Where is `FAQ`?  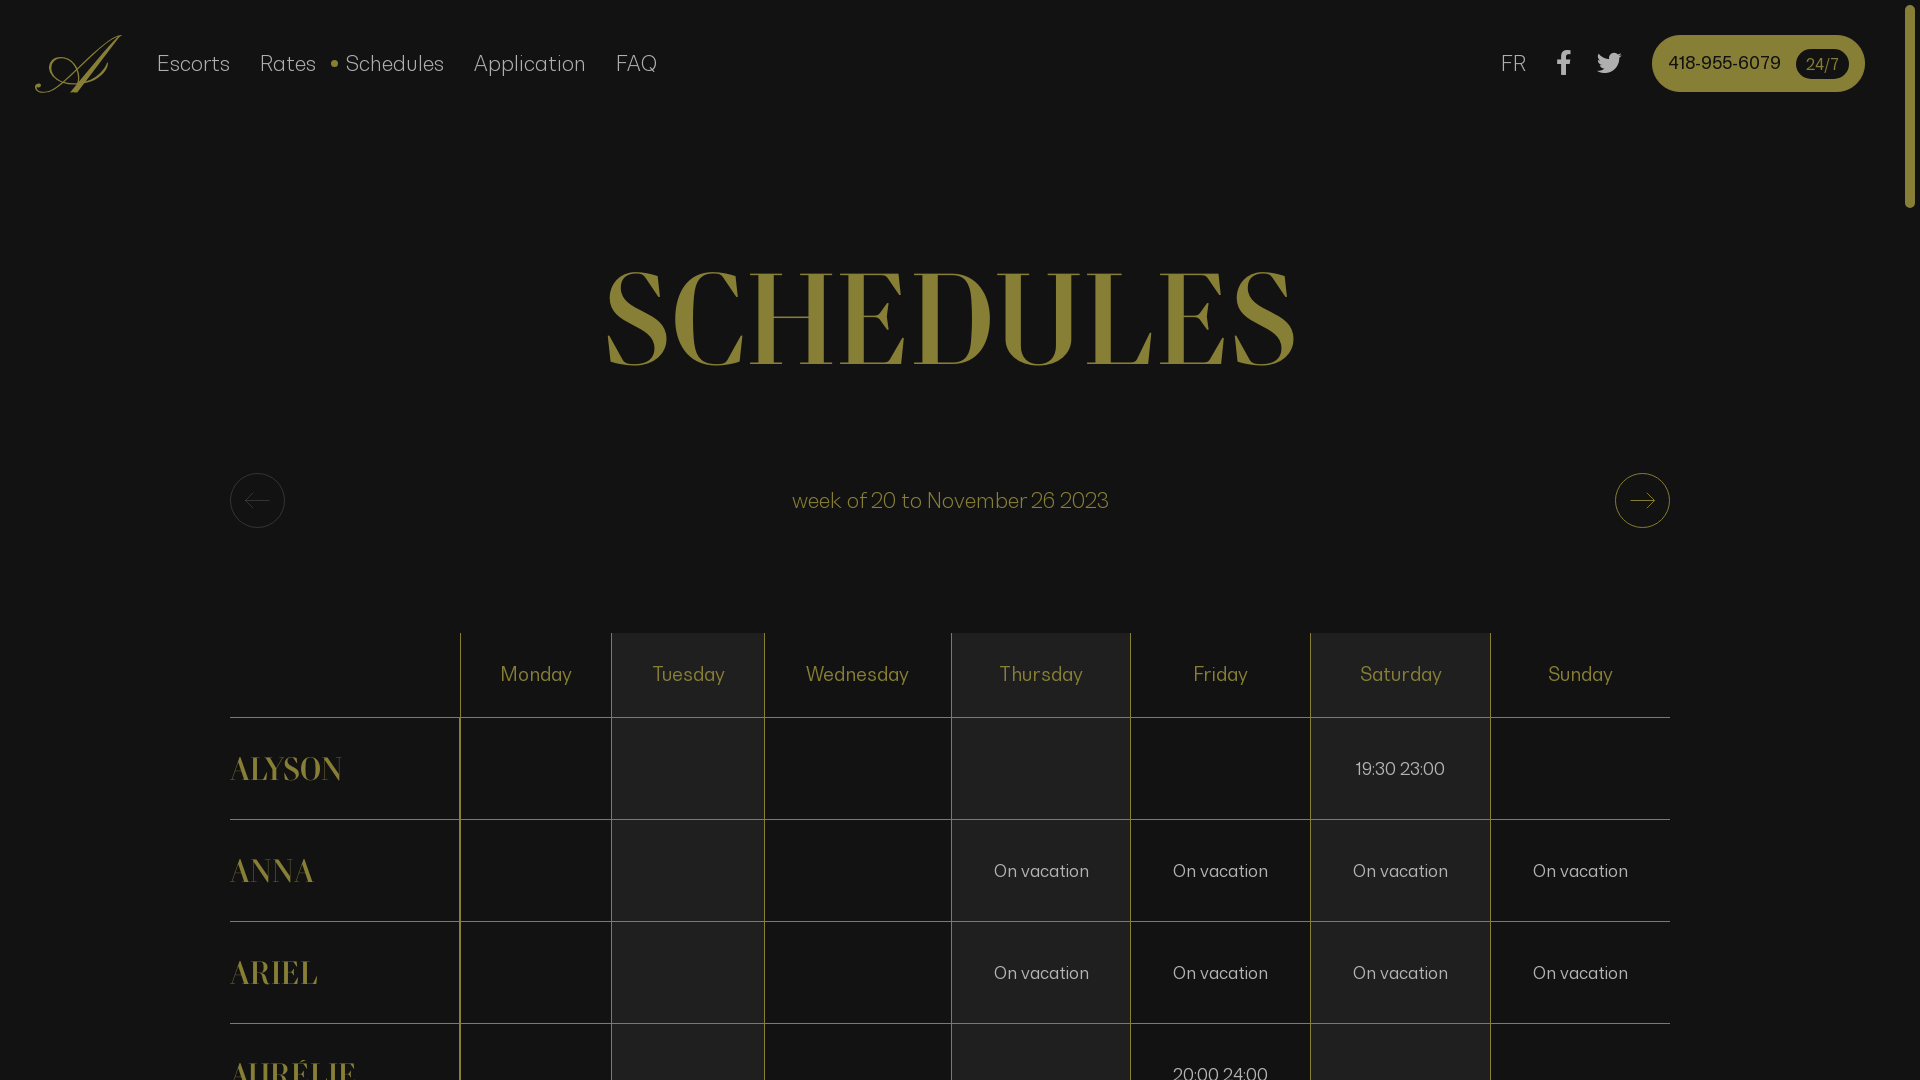 FAQ is located at coordinates (636, 64).